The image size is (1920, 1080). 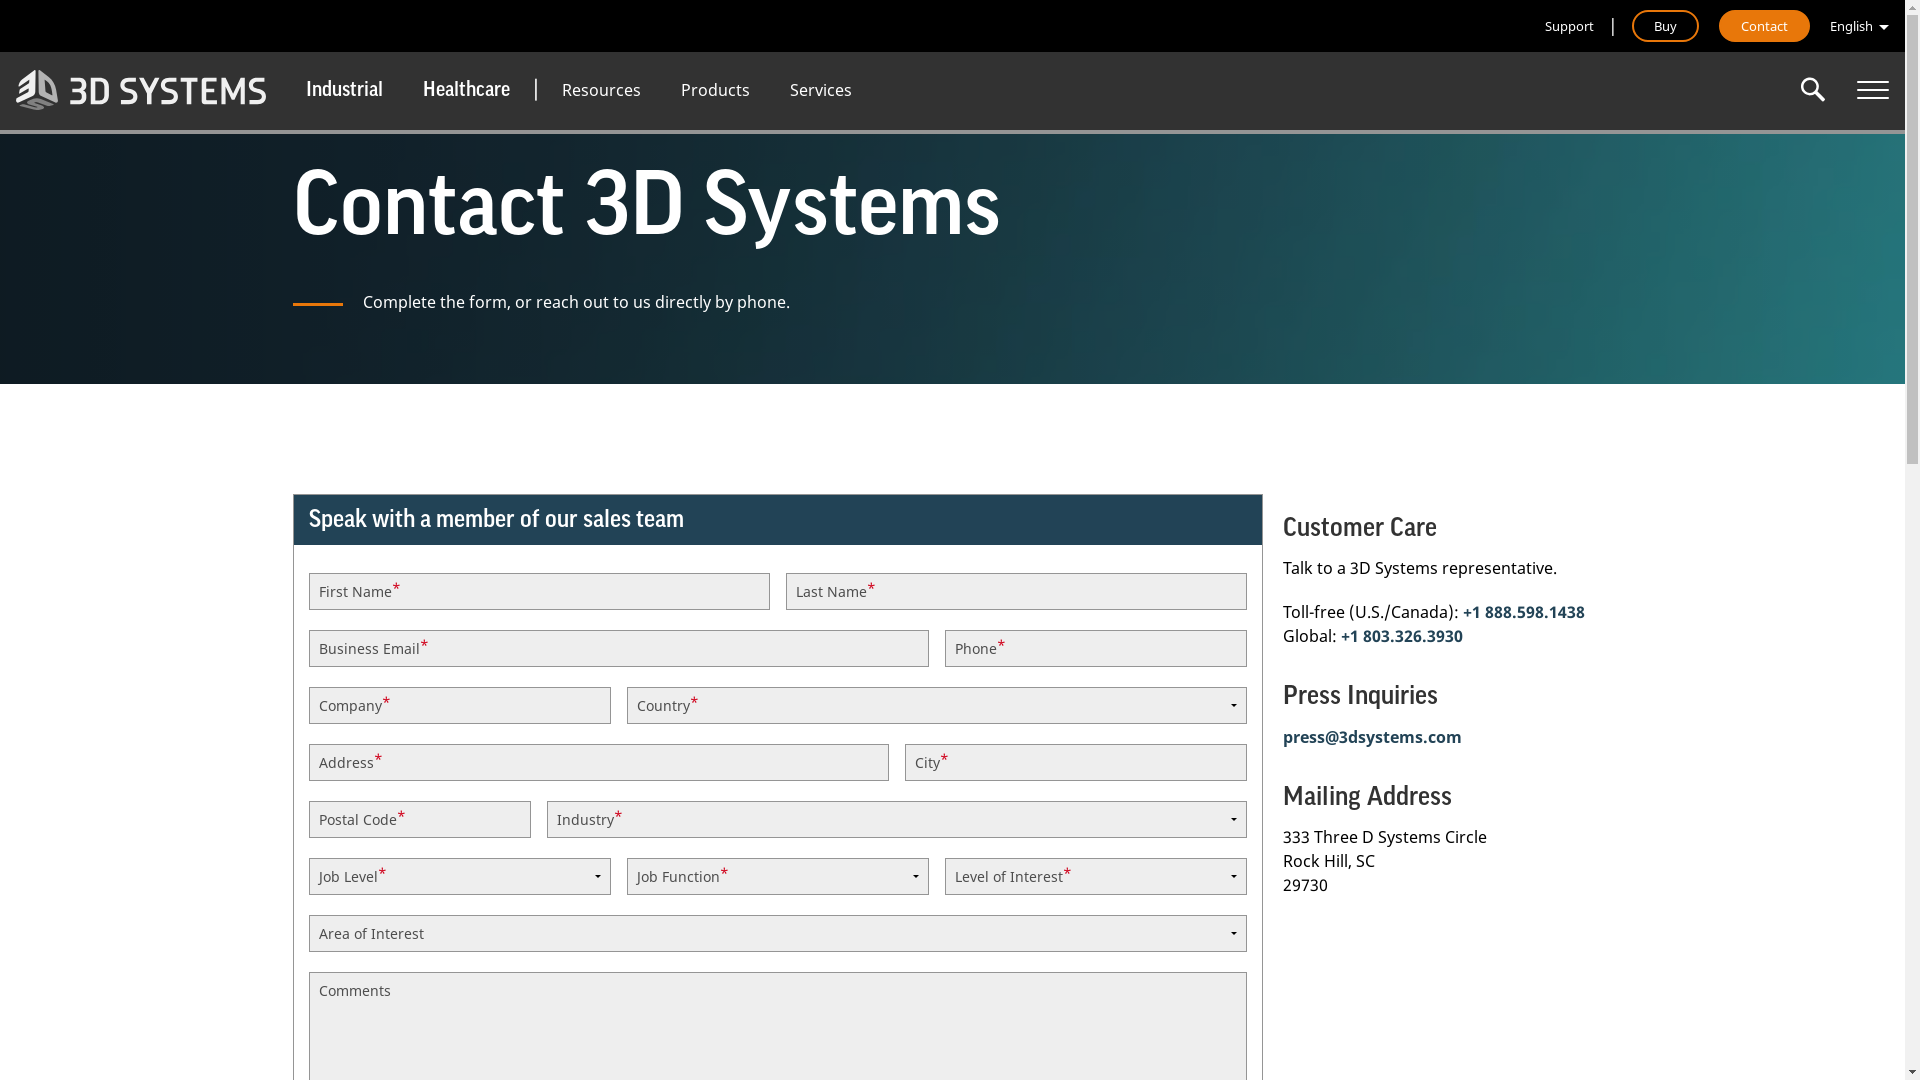 I want to click on All 3D Systems, so click(x=1873, y=90).